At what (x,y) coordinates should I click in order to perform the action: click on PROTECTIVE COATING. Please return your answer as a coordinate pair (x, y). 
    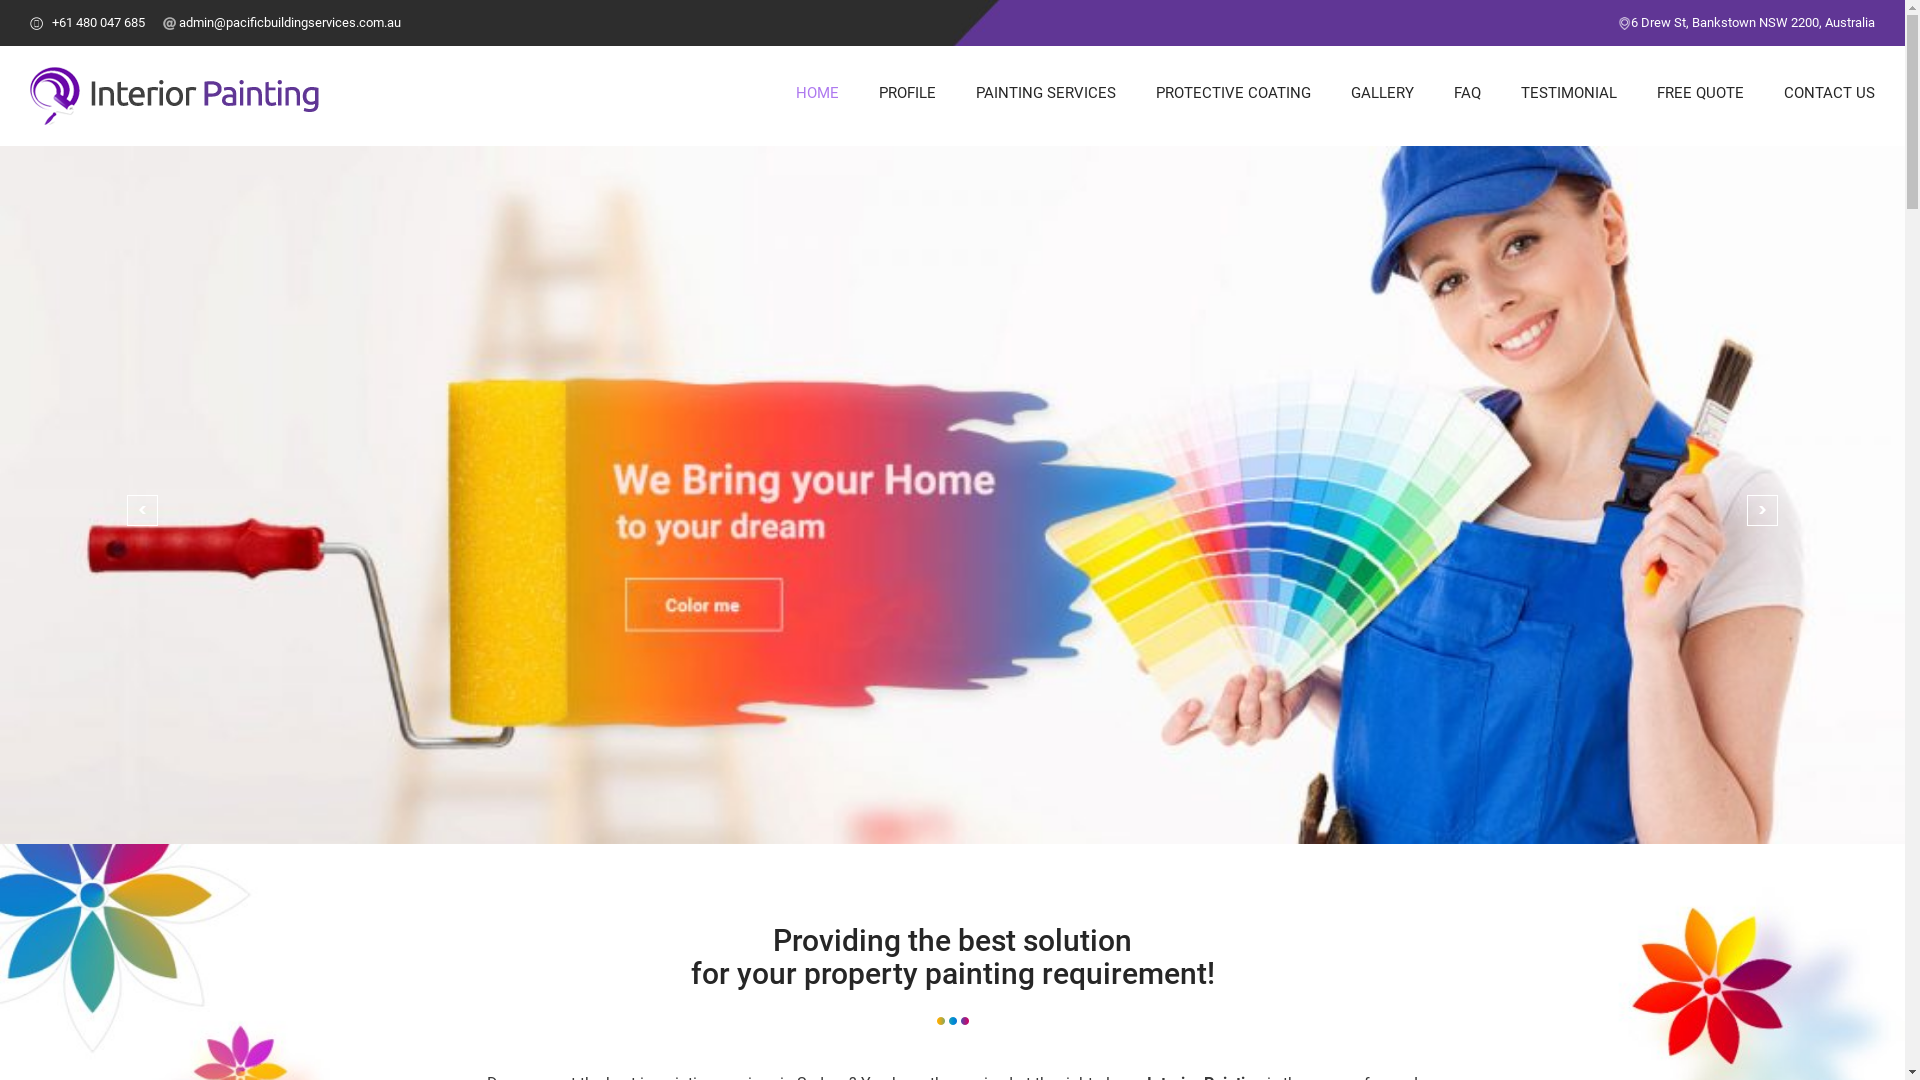
    Looking at the image, I should click on (1234, 92).